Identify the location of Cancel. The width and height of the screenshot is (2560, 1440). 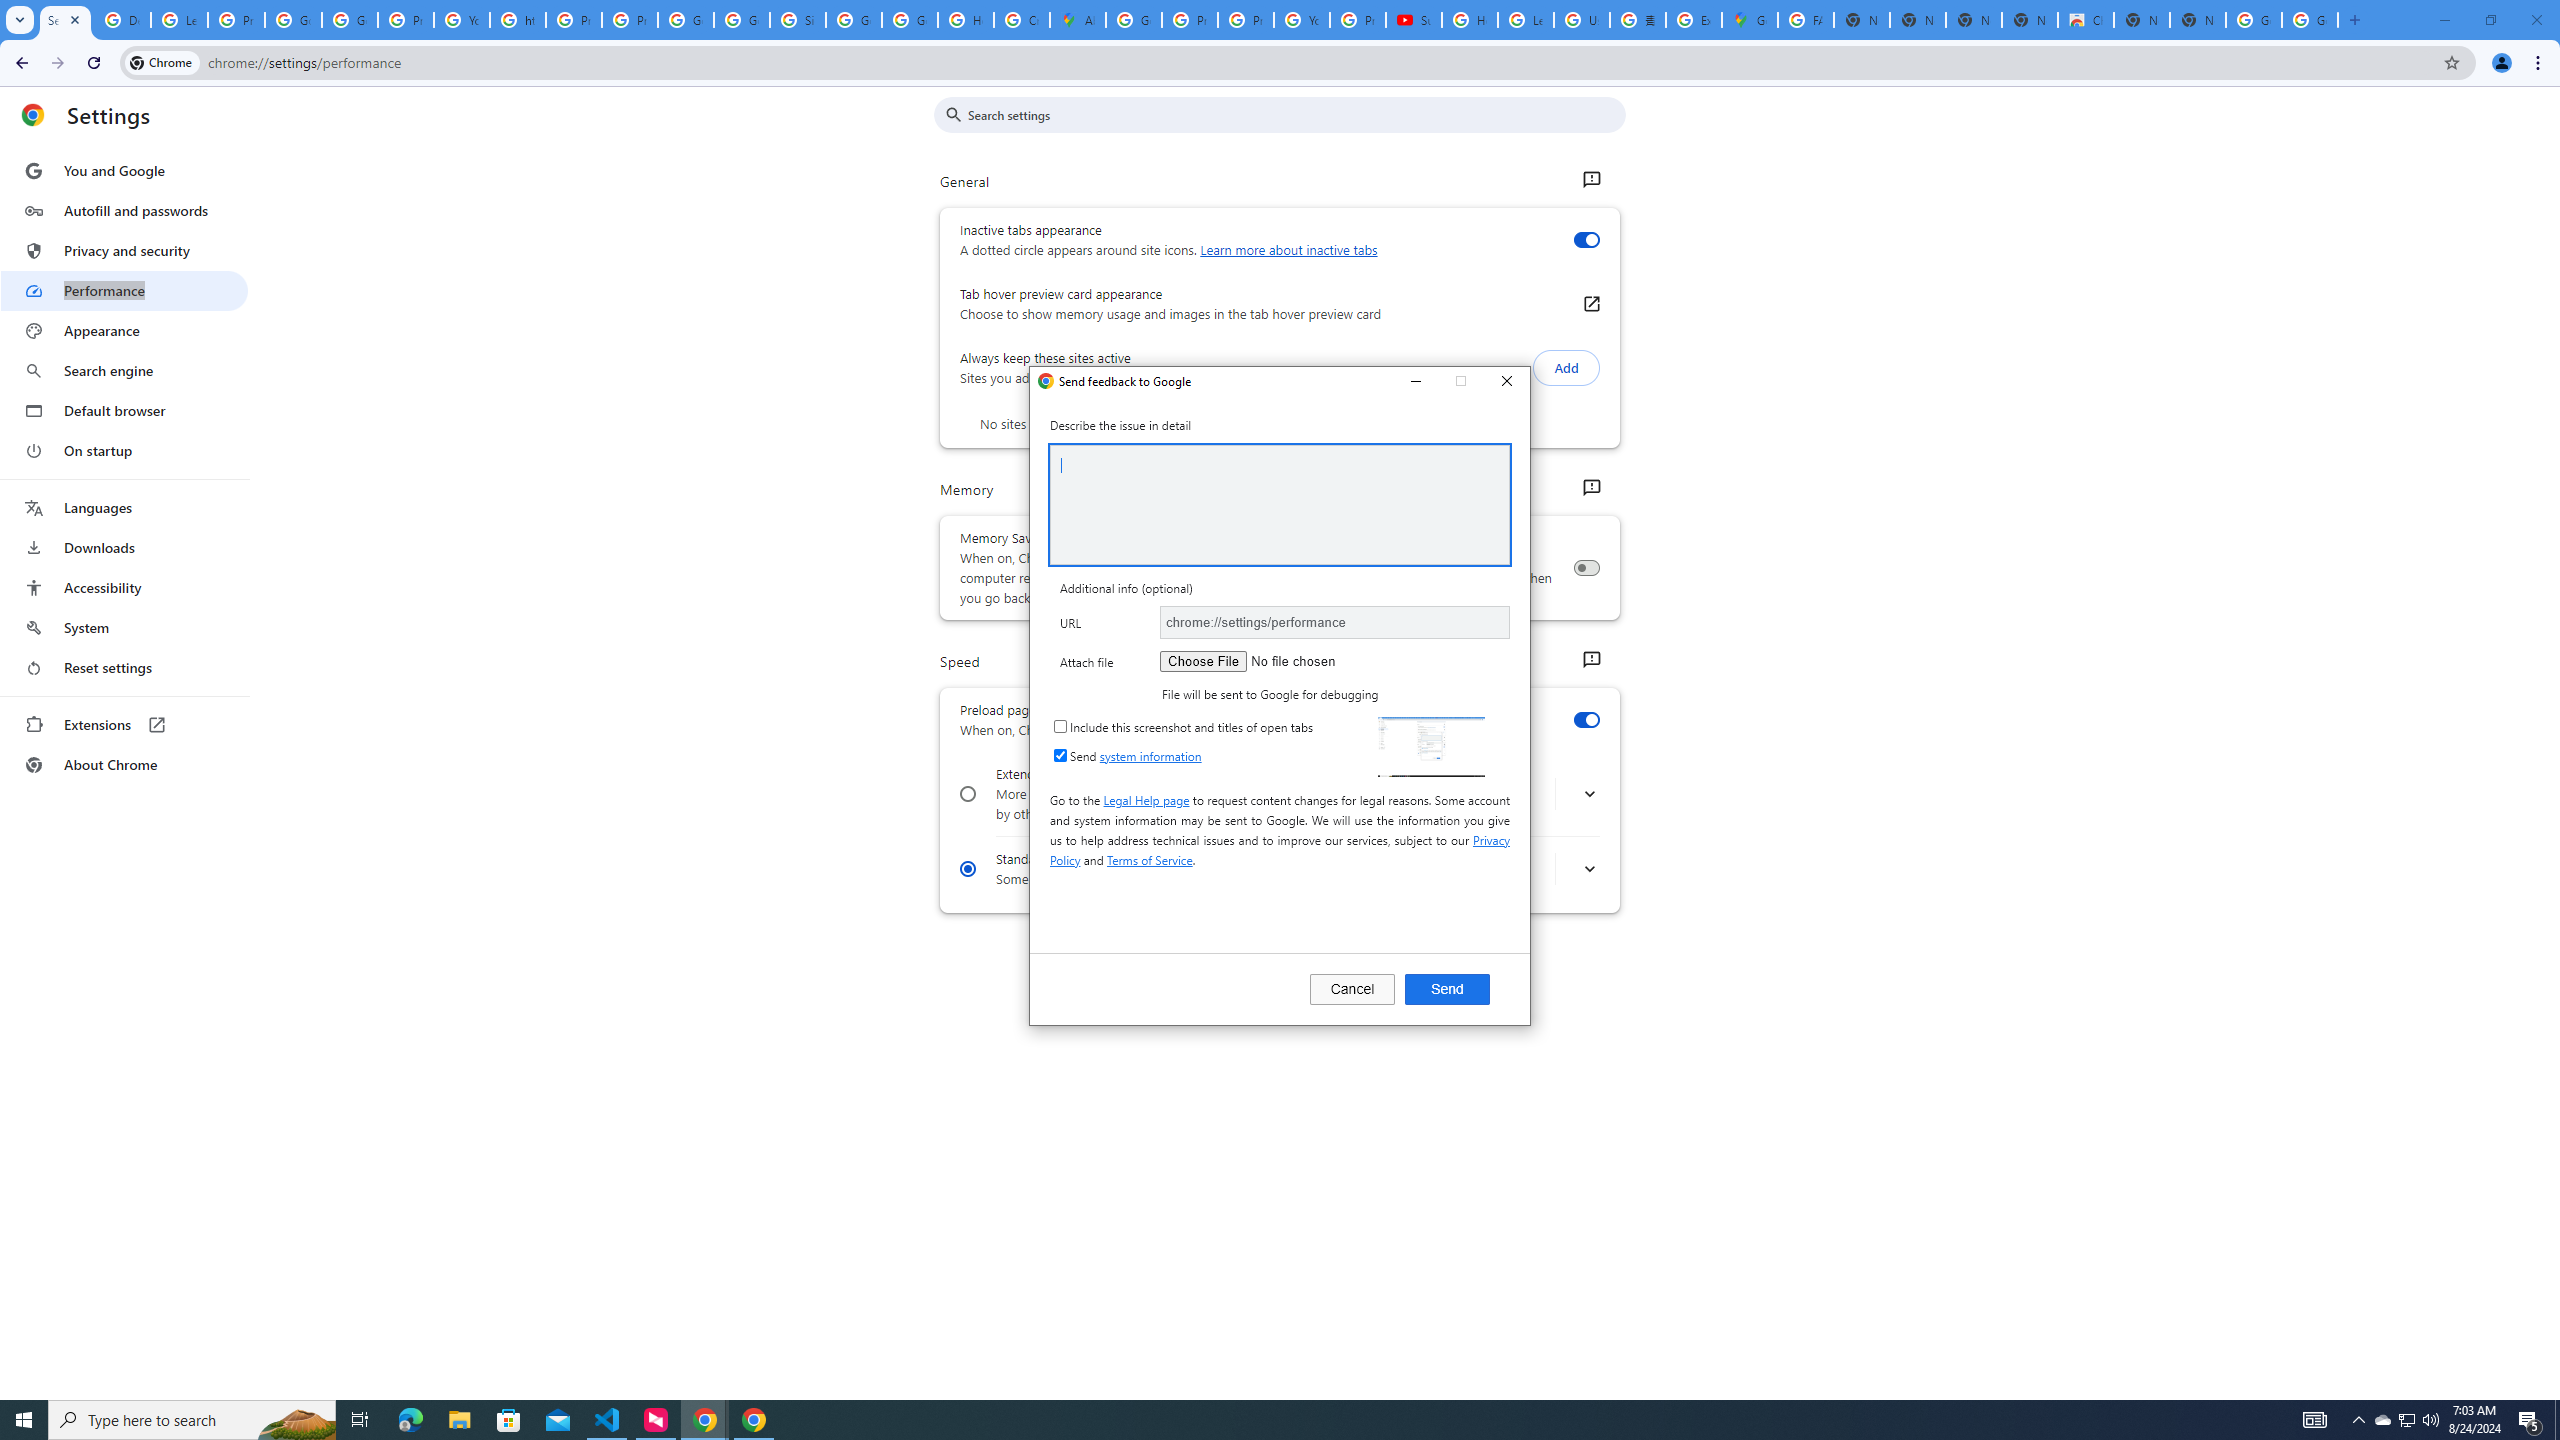
(1352, 989).